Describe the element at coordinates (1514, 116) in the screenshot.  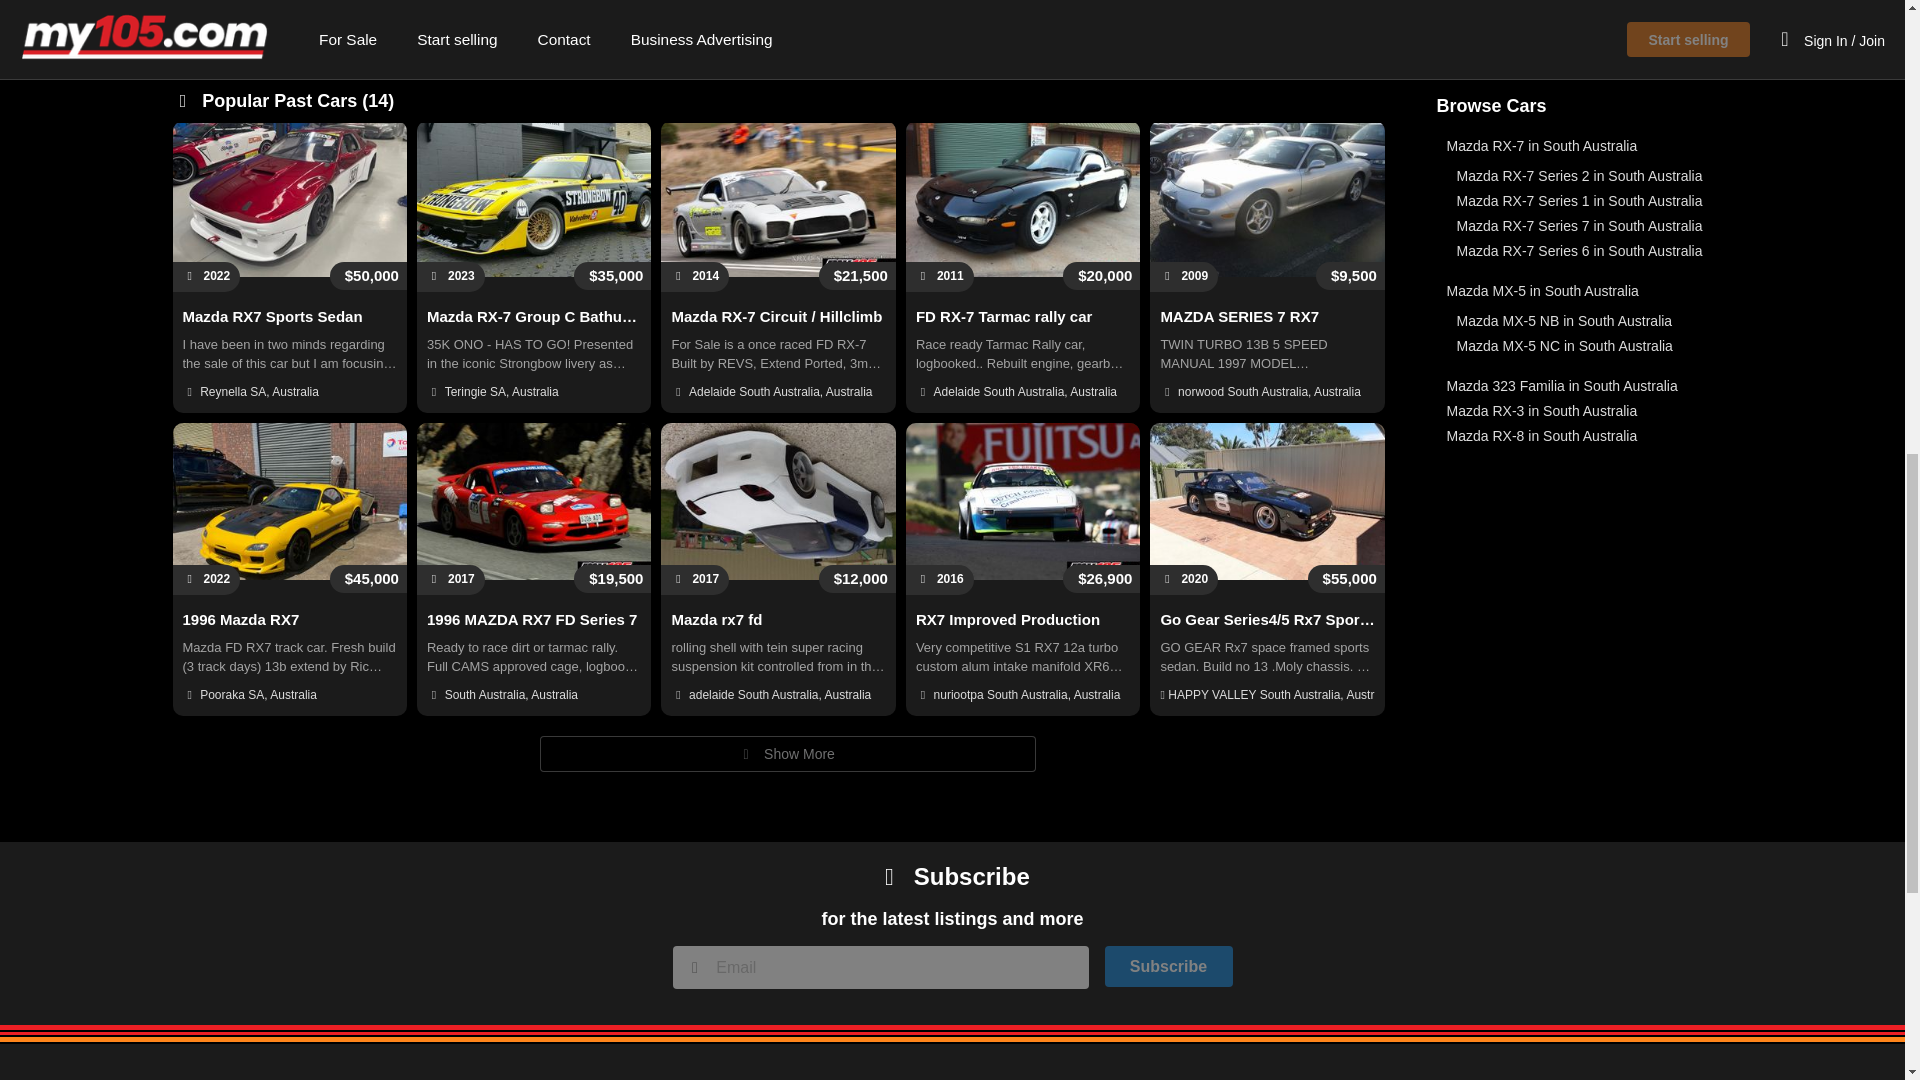
I see `Mazda in South Australia` at that location.